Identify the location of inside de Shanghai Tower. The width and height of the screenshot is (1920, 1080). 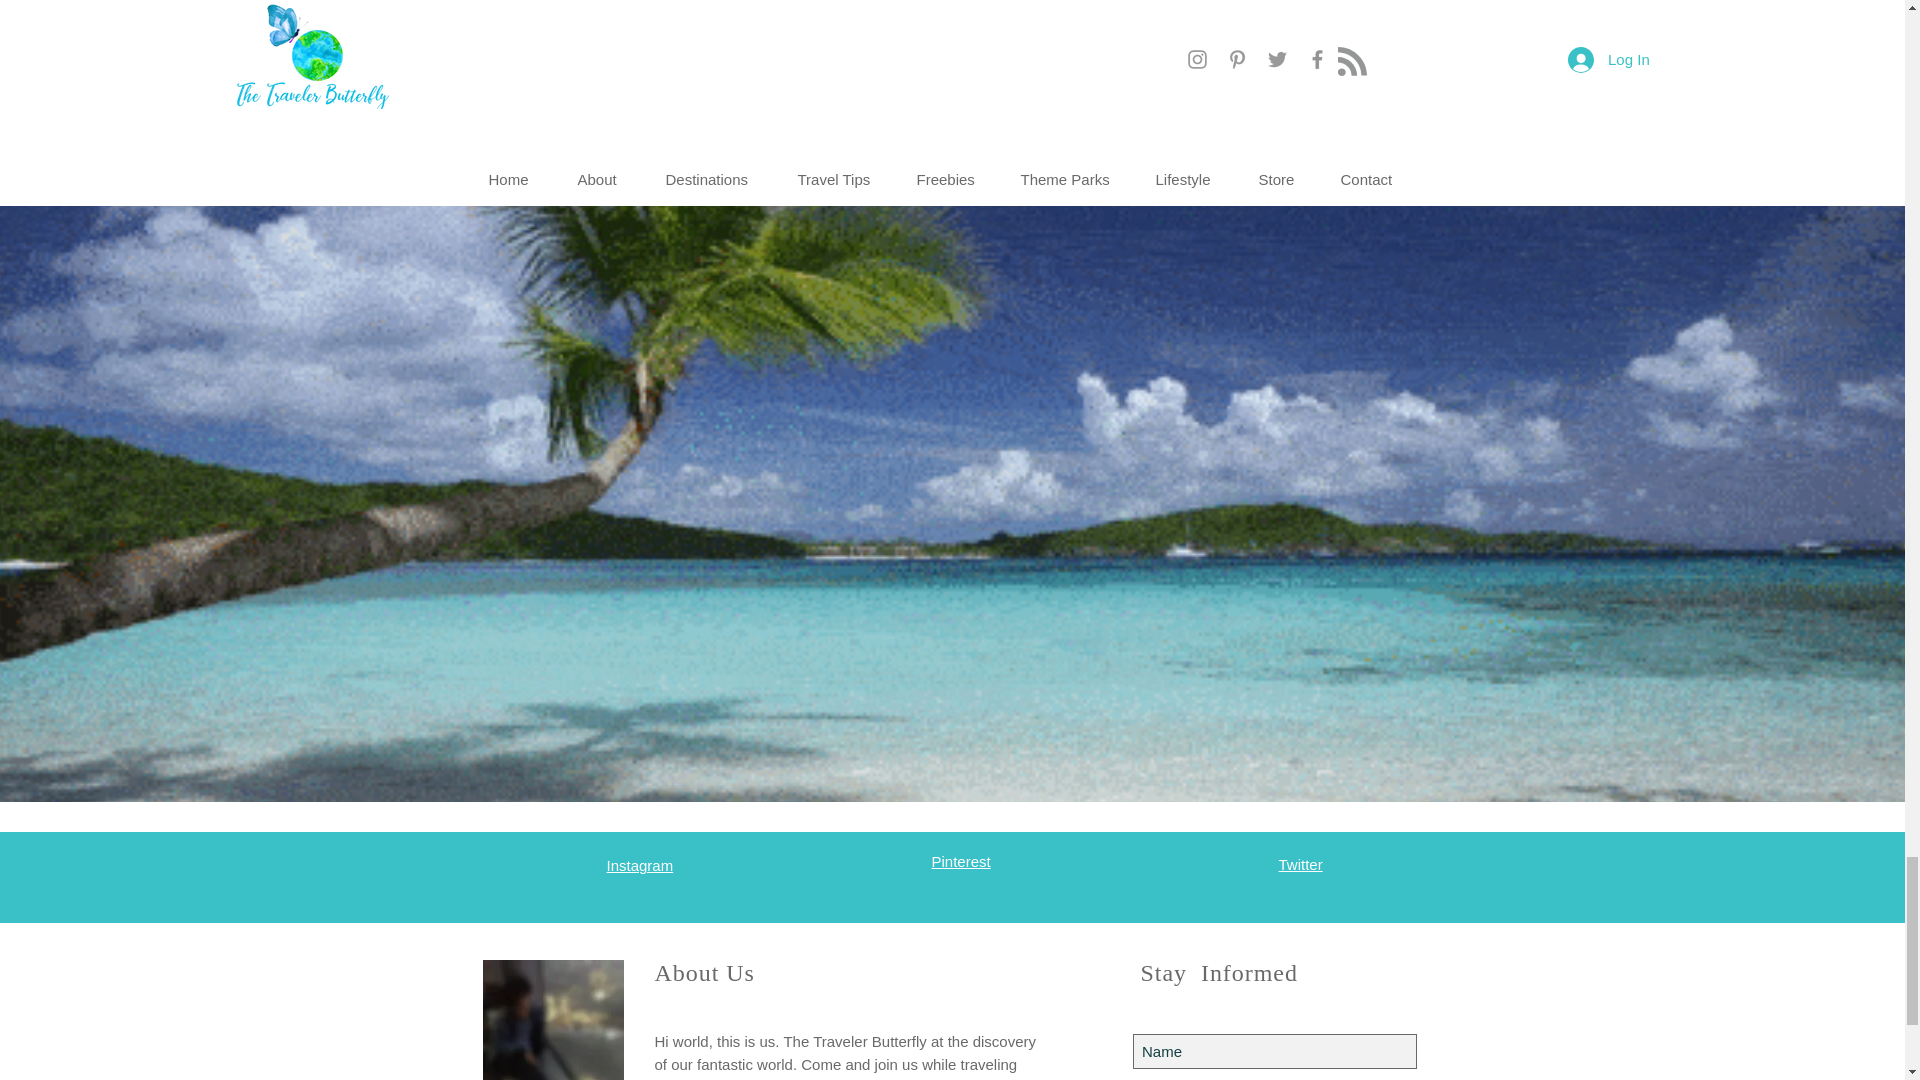
(552, 1020).